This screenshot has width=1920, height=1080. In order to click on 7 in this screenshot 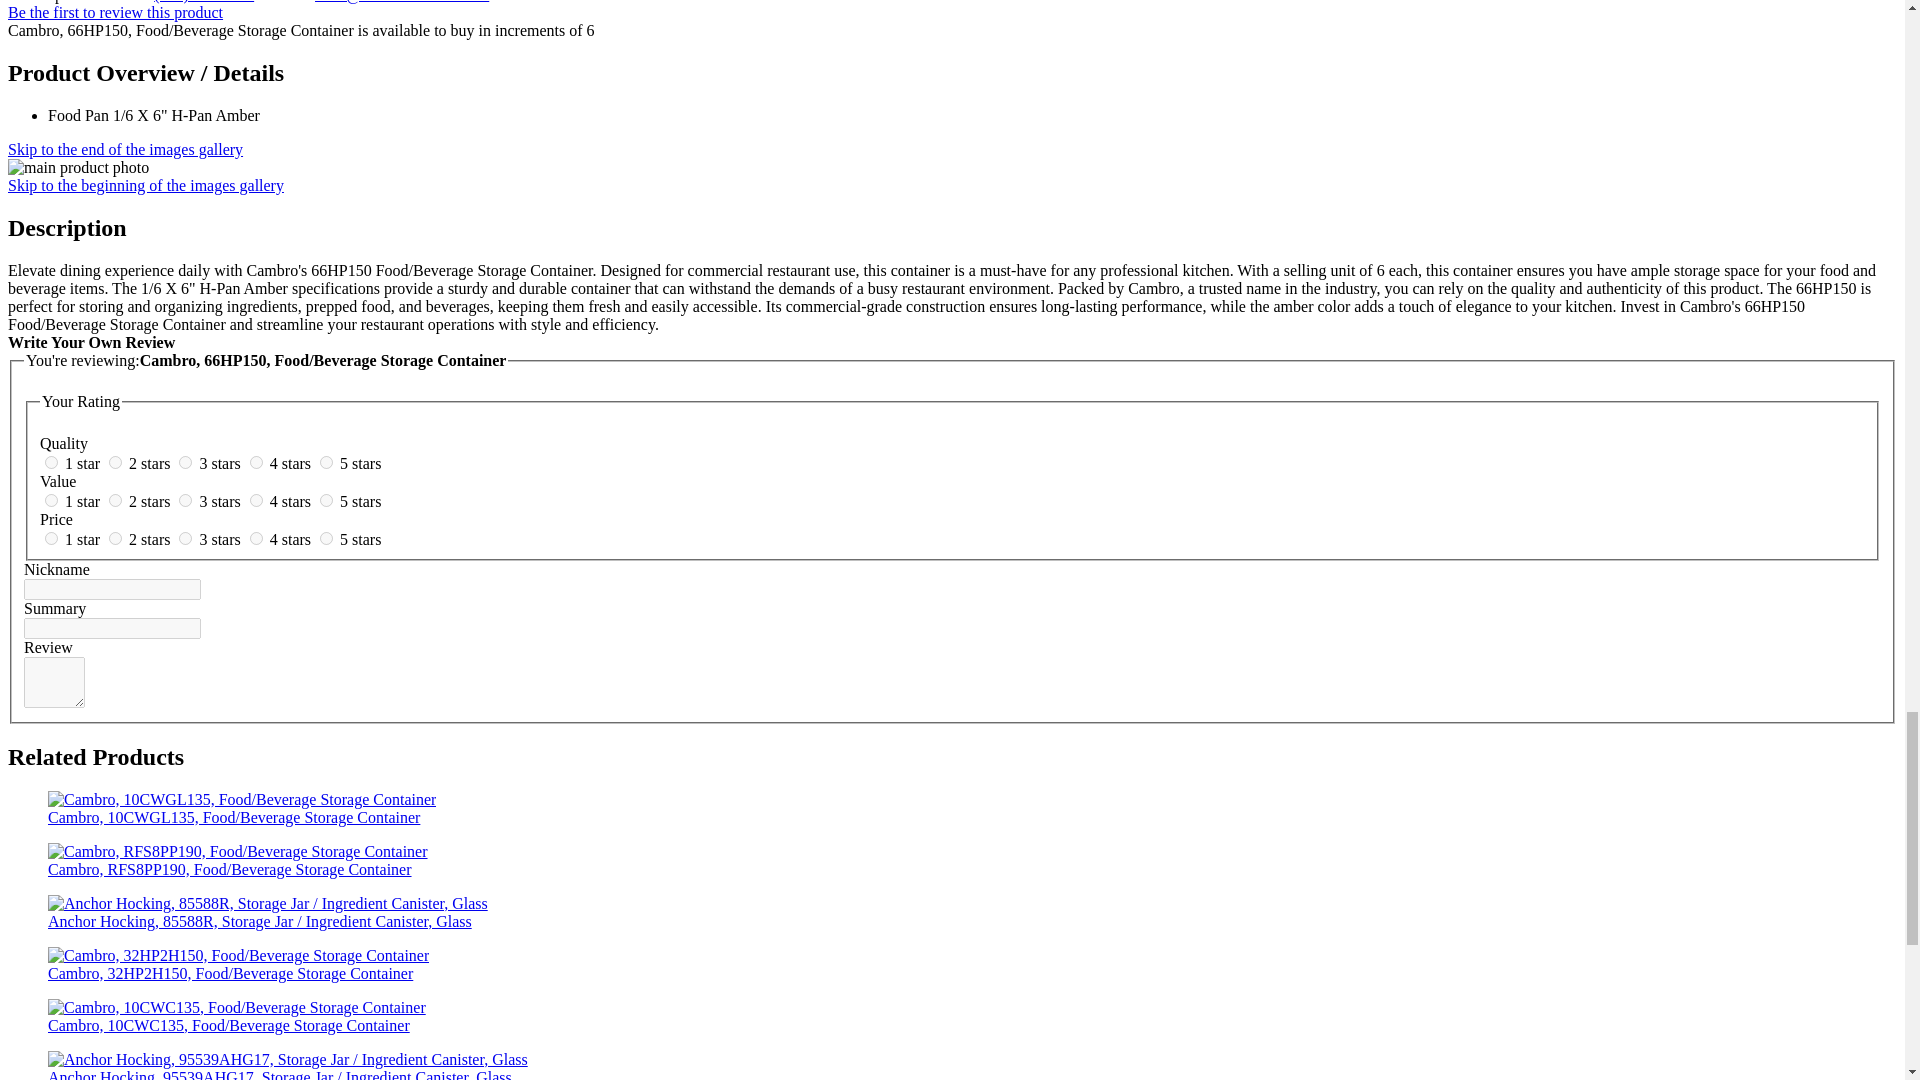, I will do `click(116, 500)`.